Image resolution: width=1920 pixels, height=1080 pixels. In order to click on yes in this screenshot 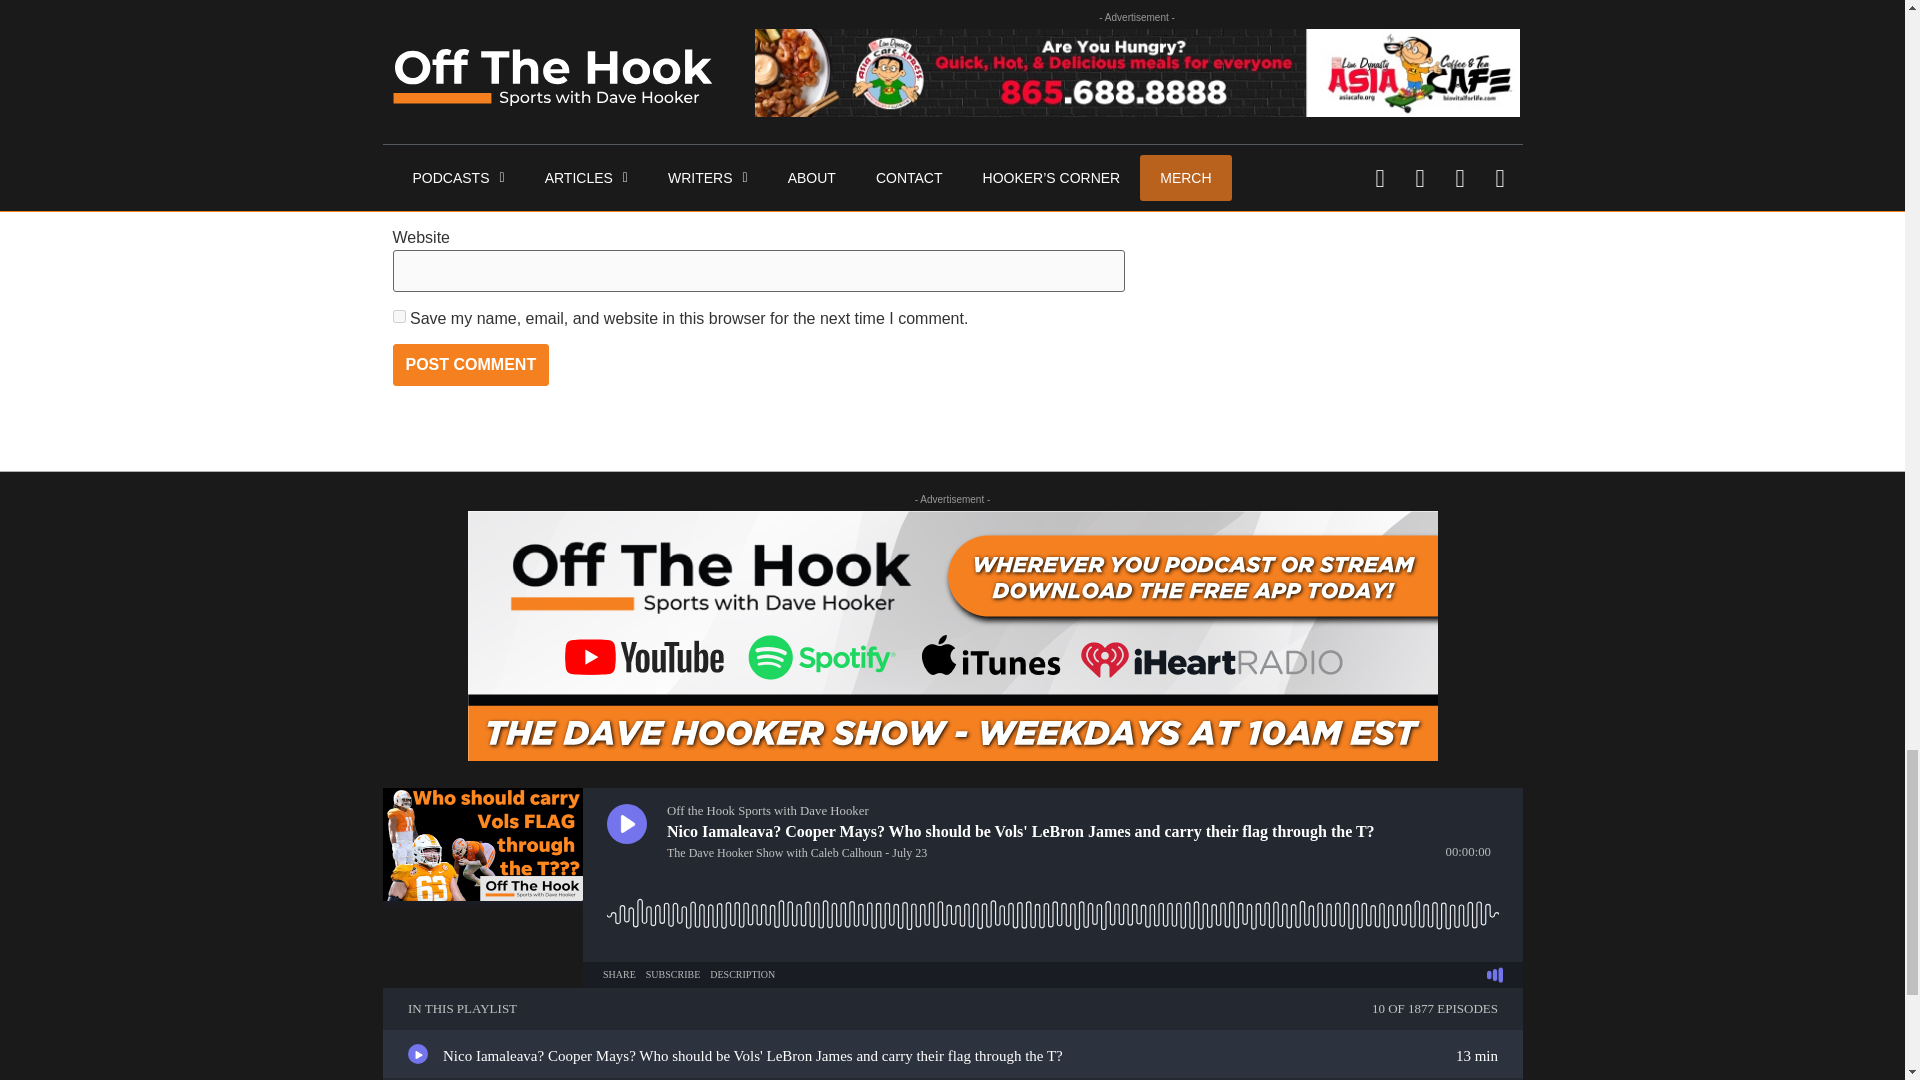, I will do `click(398, 316)`.